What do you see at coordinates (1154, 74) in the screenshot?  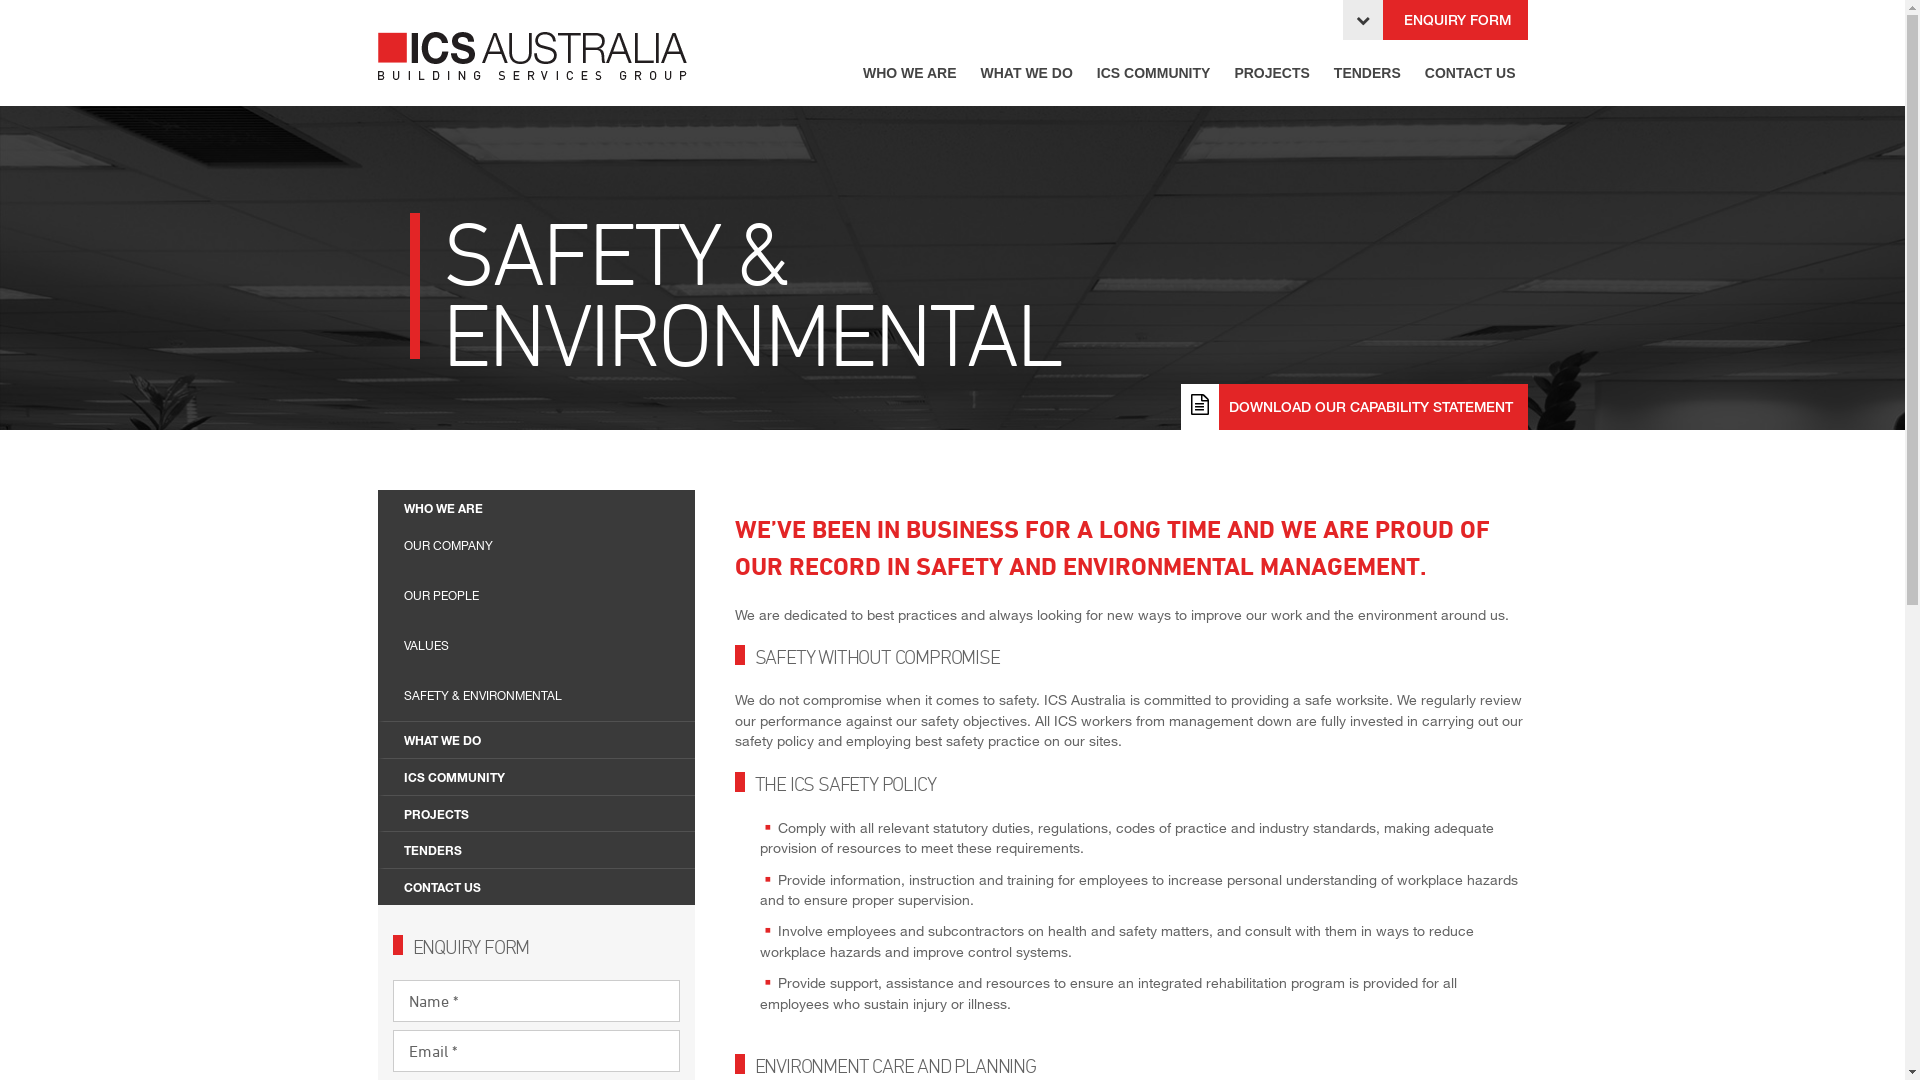 I see `ICS COMMUNITY` at bounding box center [1154, 74].